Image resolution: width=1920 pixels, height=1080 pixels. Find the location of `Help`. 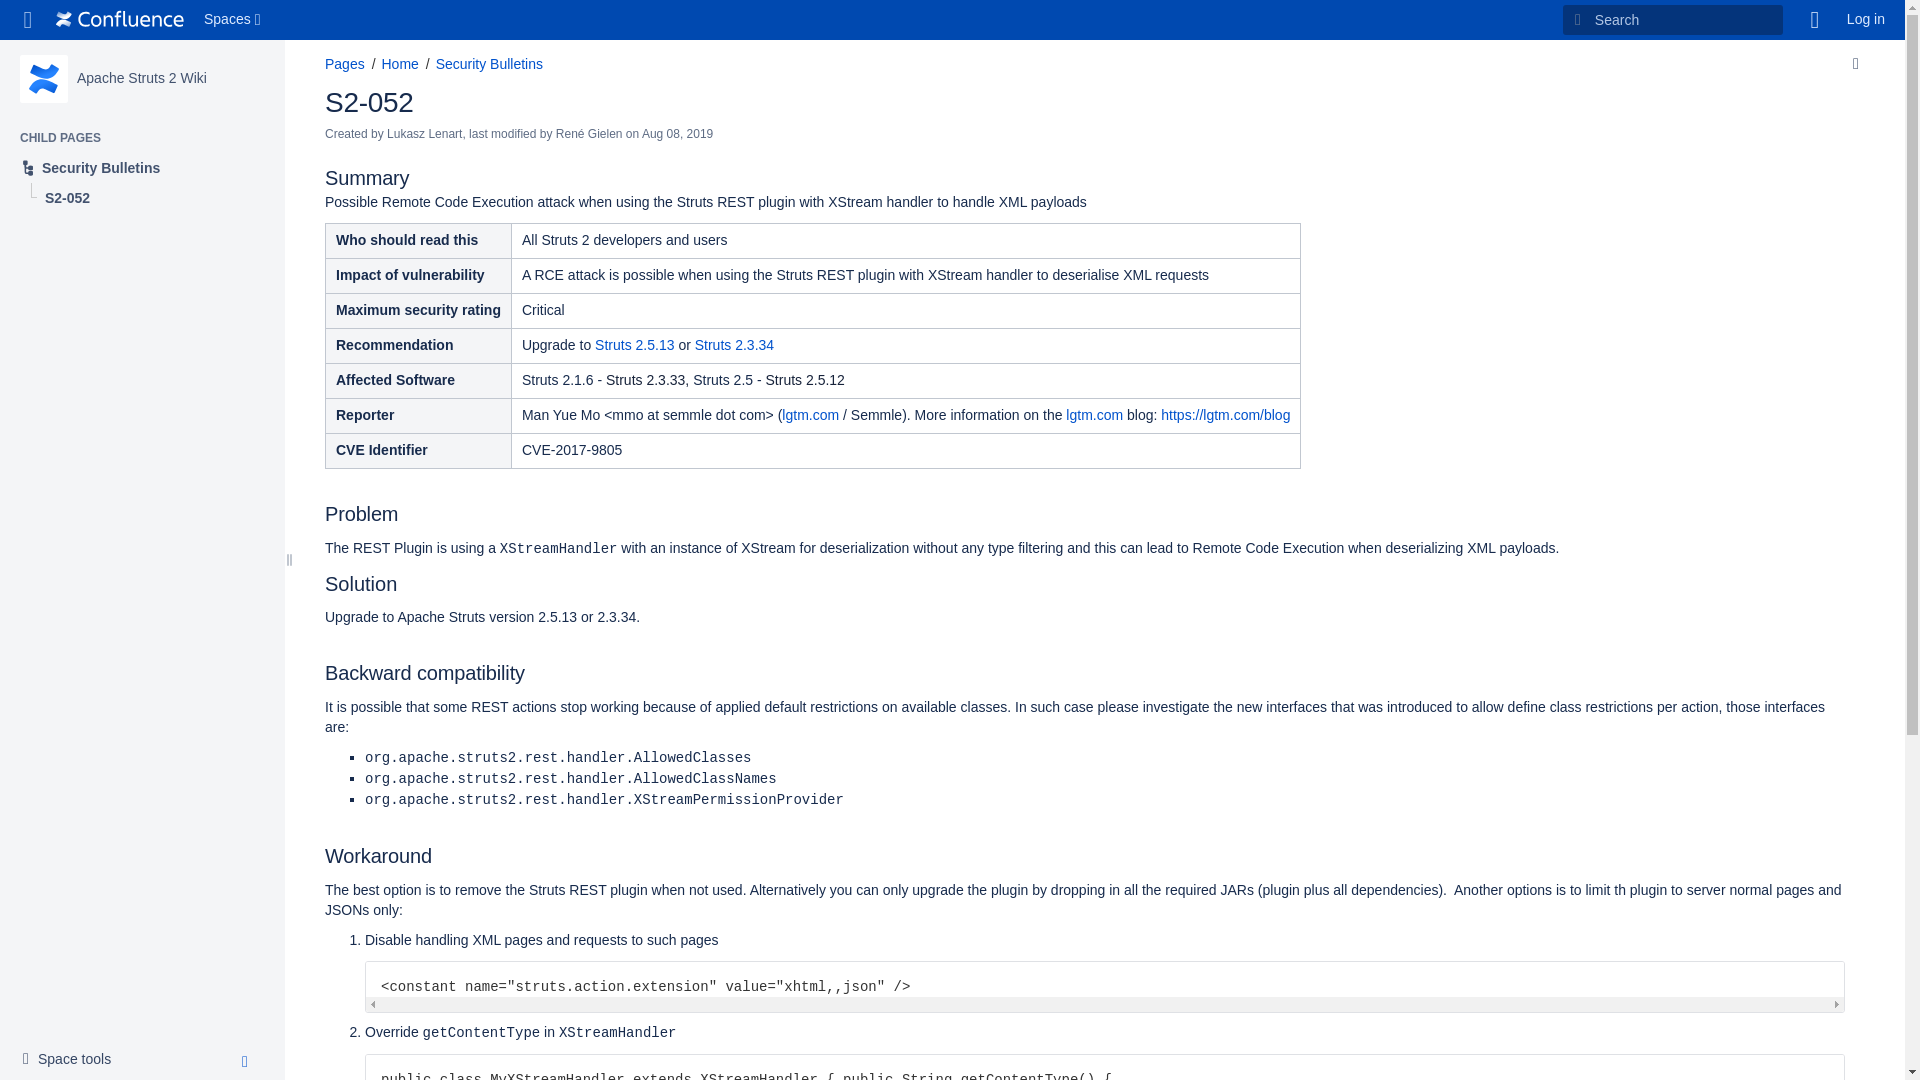

Help is located at coordinates (28, 20).